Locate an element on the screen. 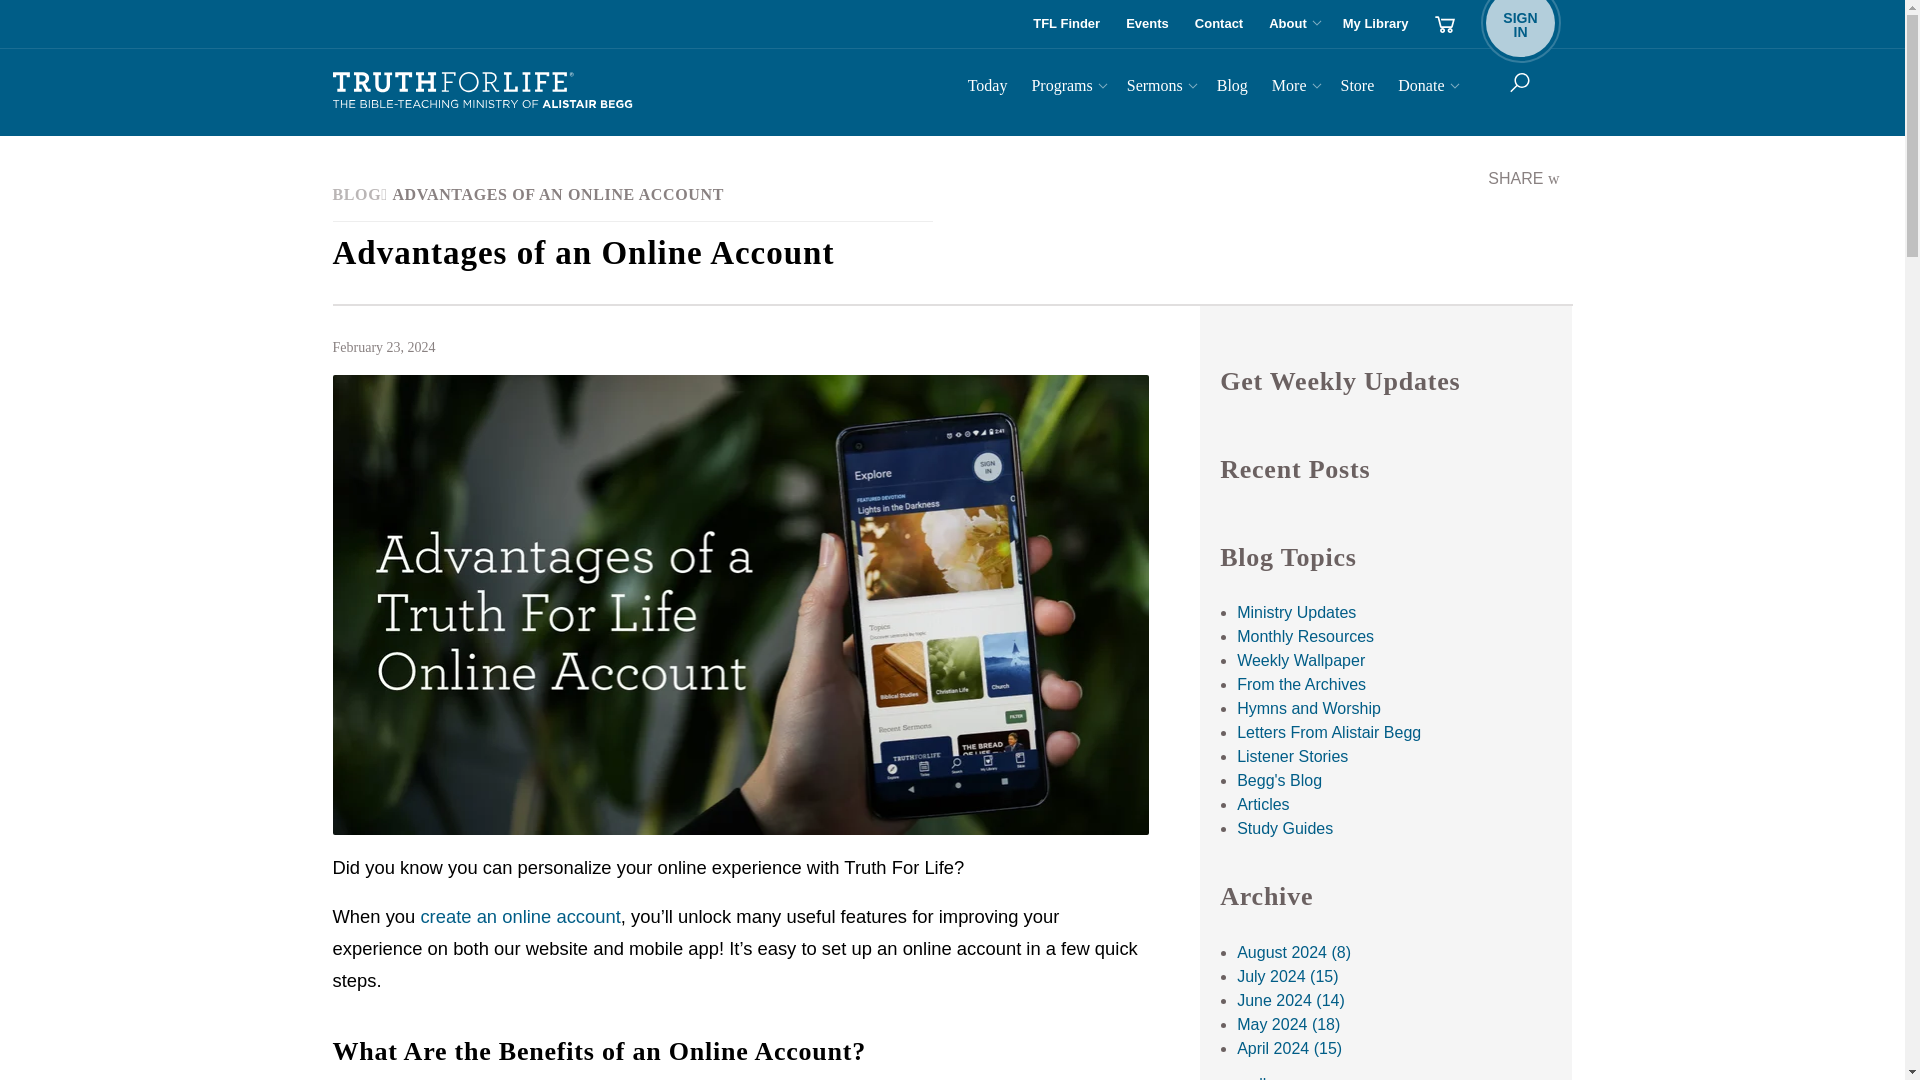 The image size is (1920, 1080). My Library is located at coordinates (1218, 24).